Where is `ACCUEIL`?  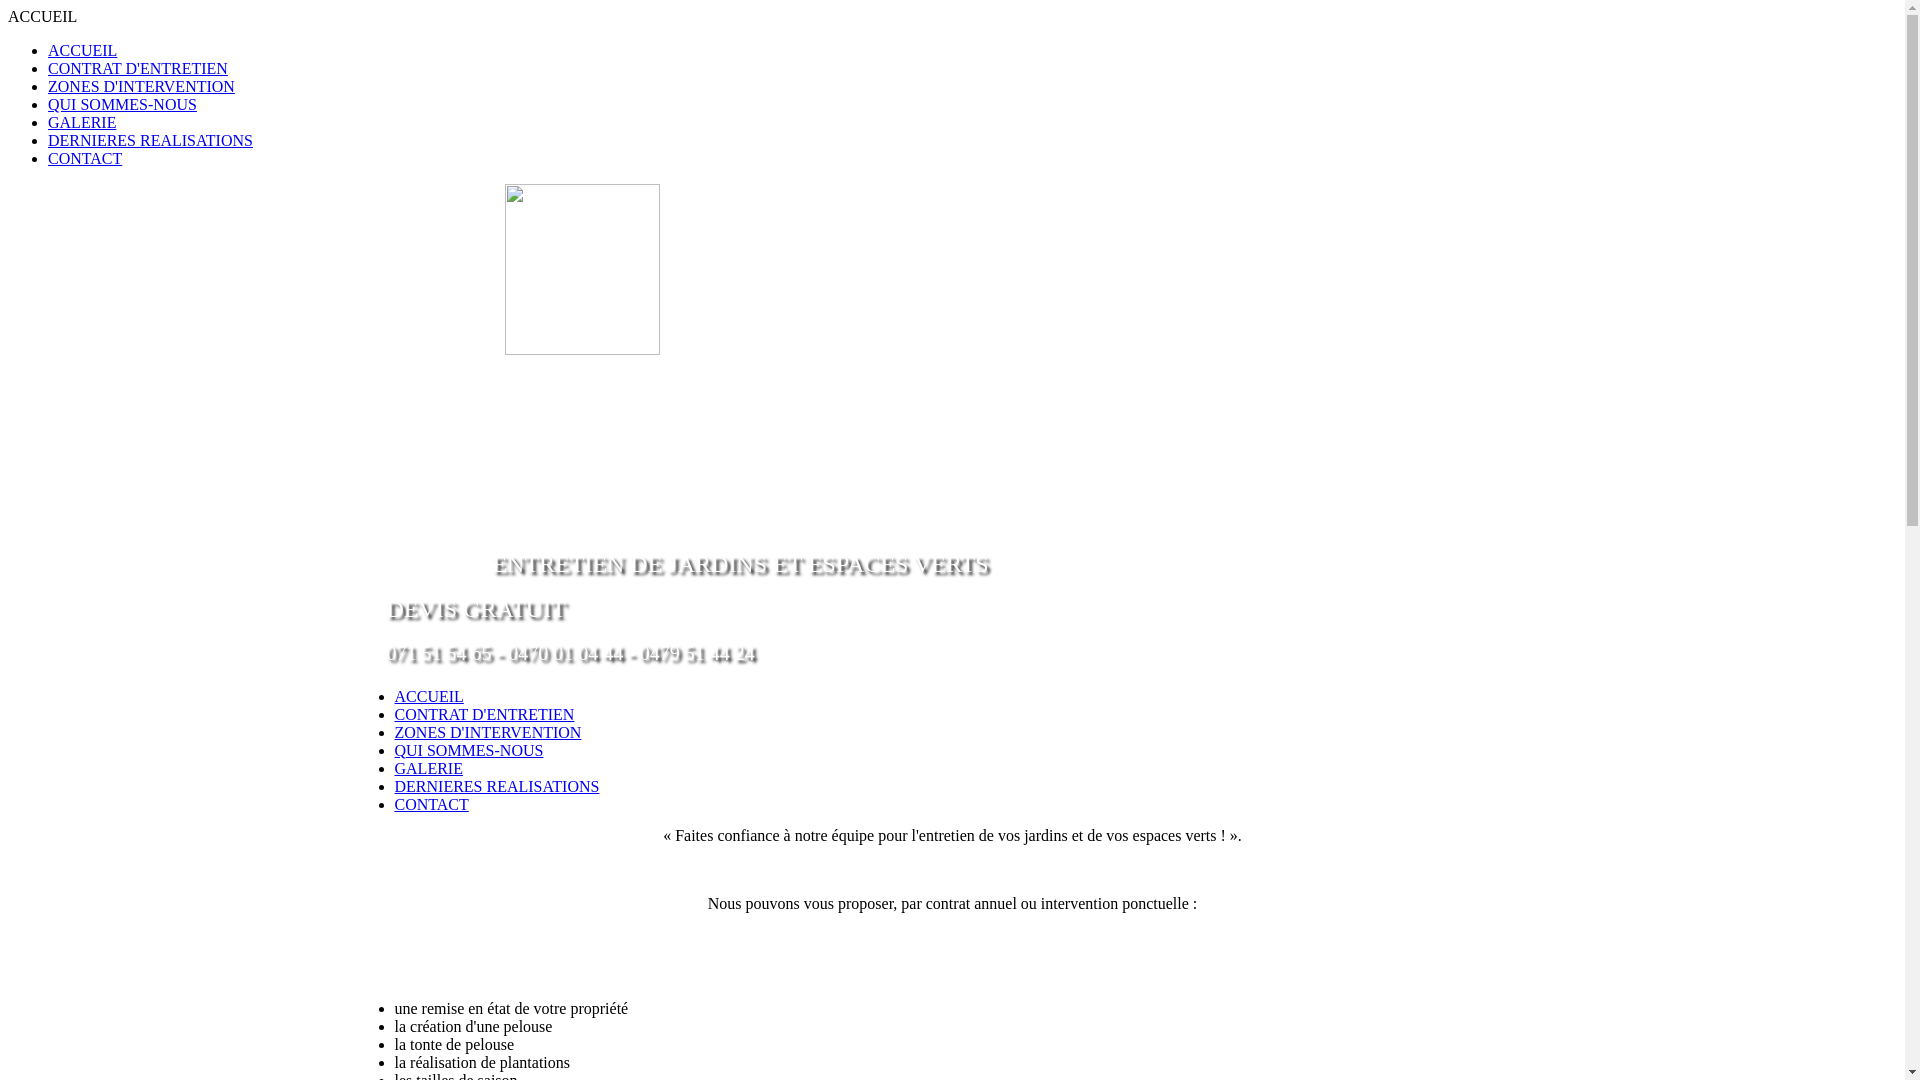 ACCUEIL is located at coordinates (428, 696).